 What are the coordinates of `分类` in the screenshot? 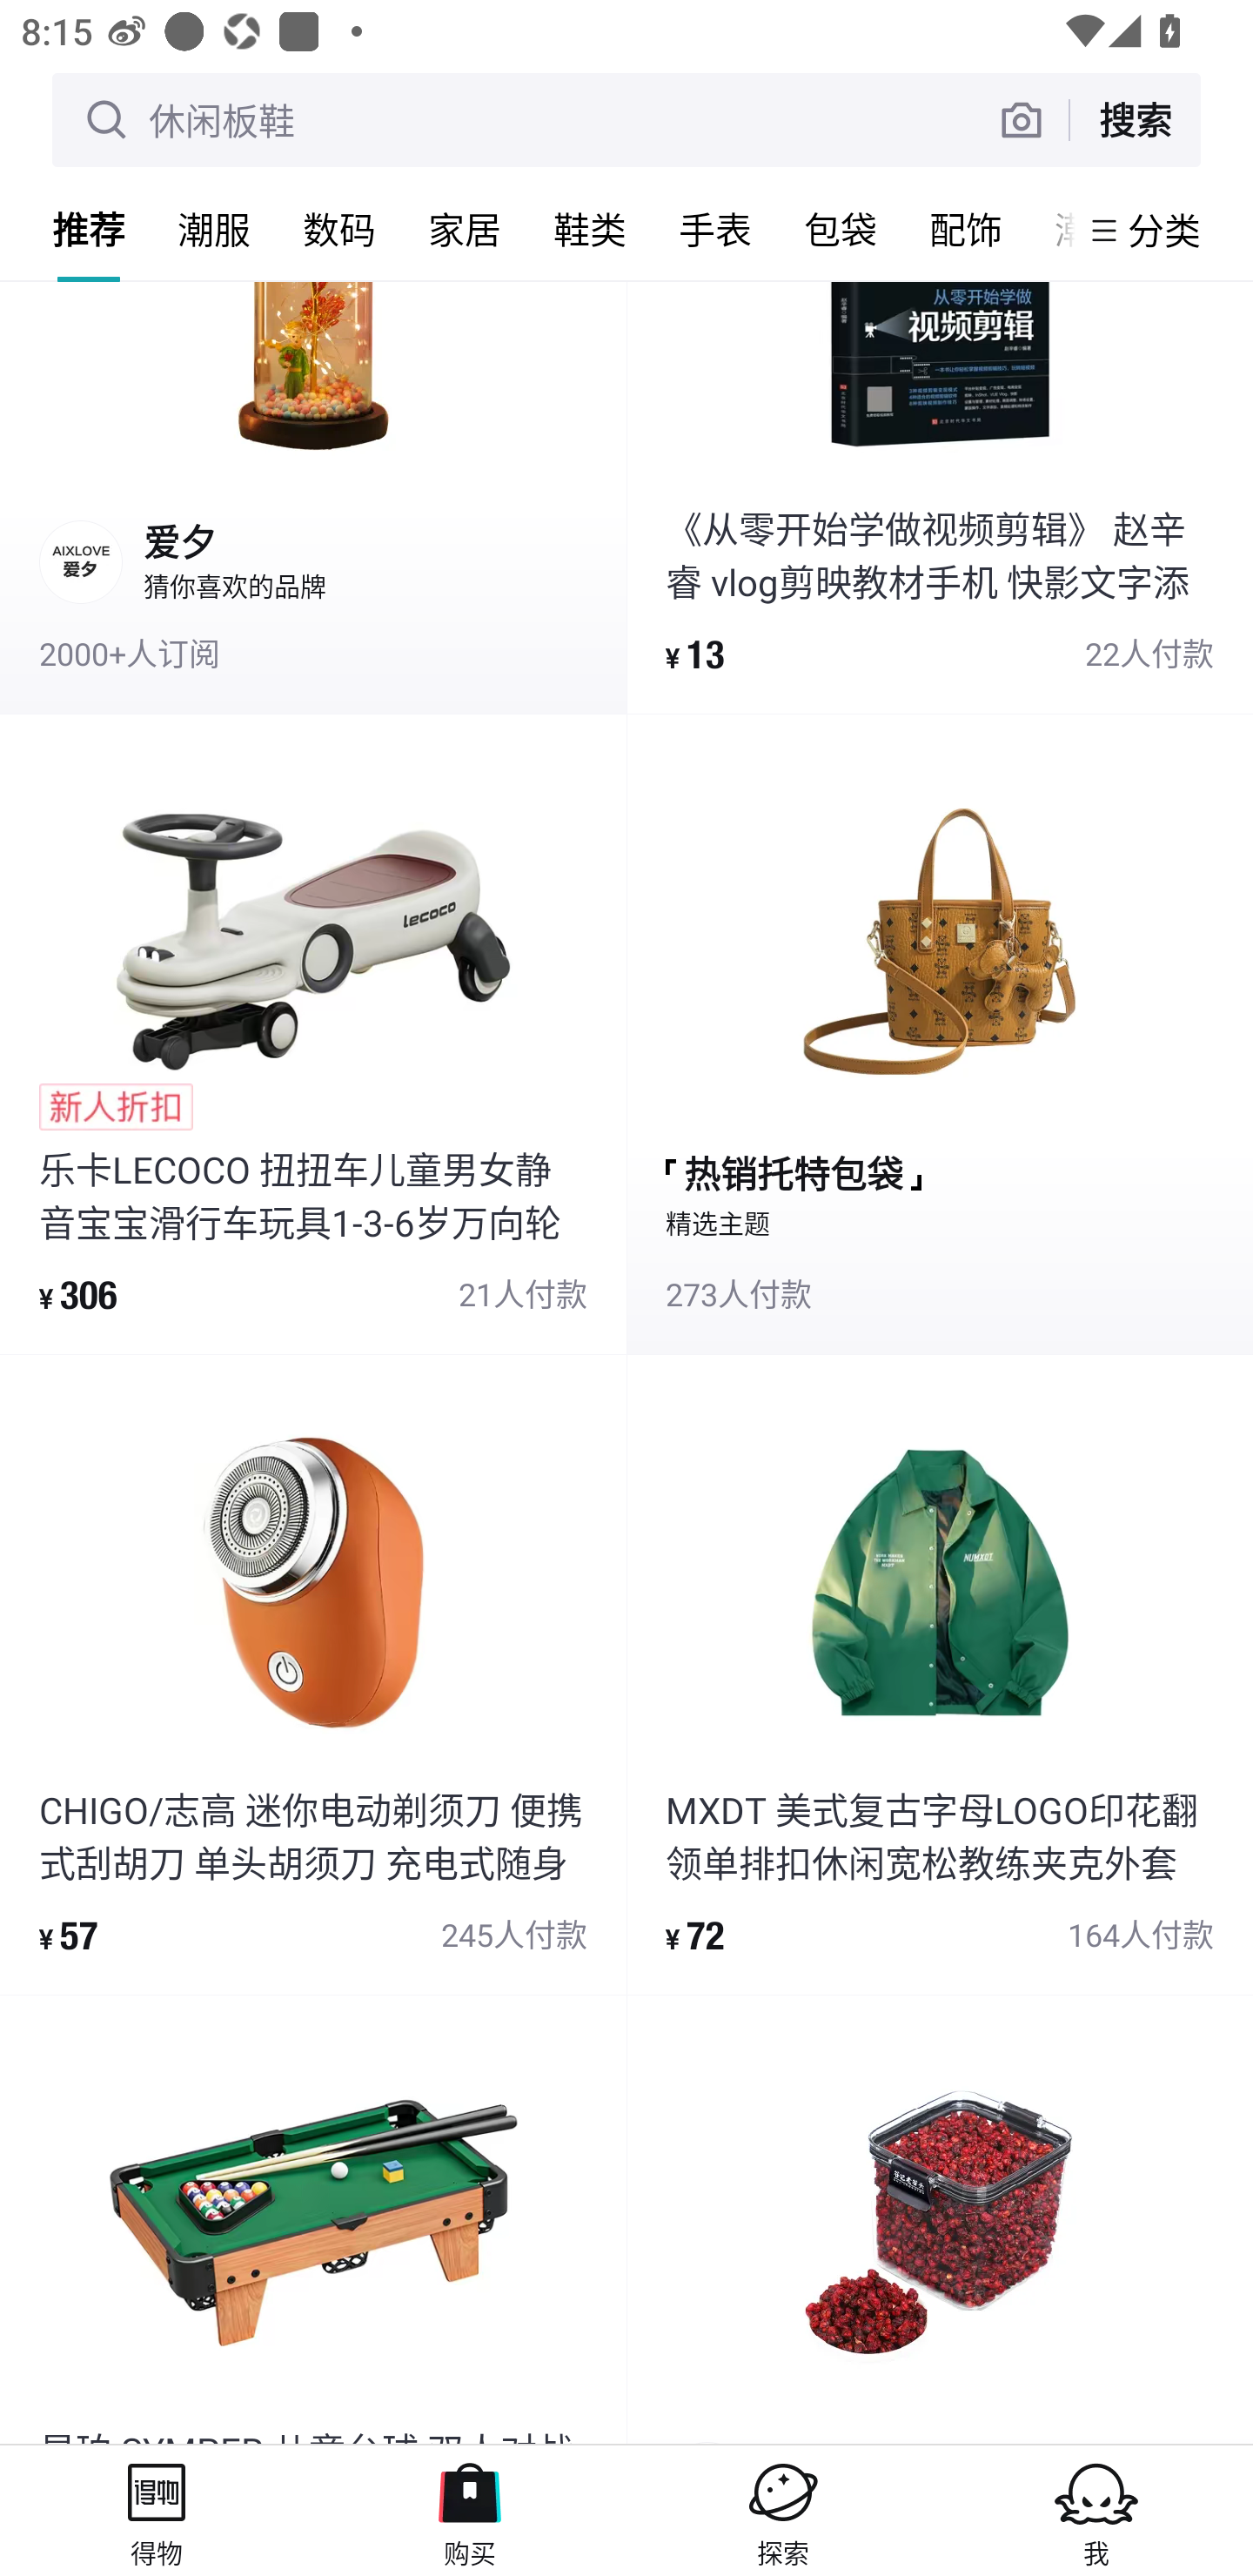 It's located at (1164, 230).